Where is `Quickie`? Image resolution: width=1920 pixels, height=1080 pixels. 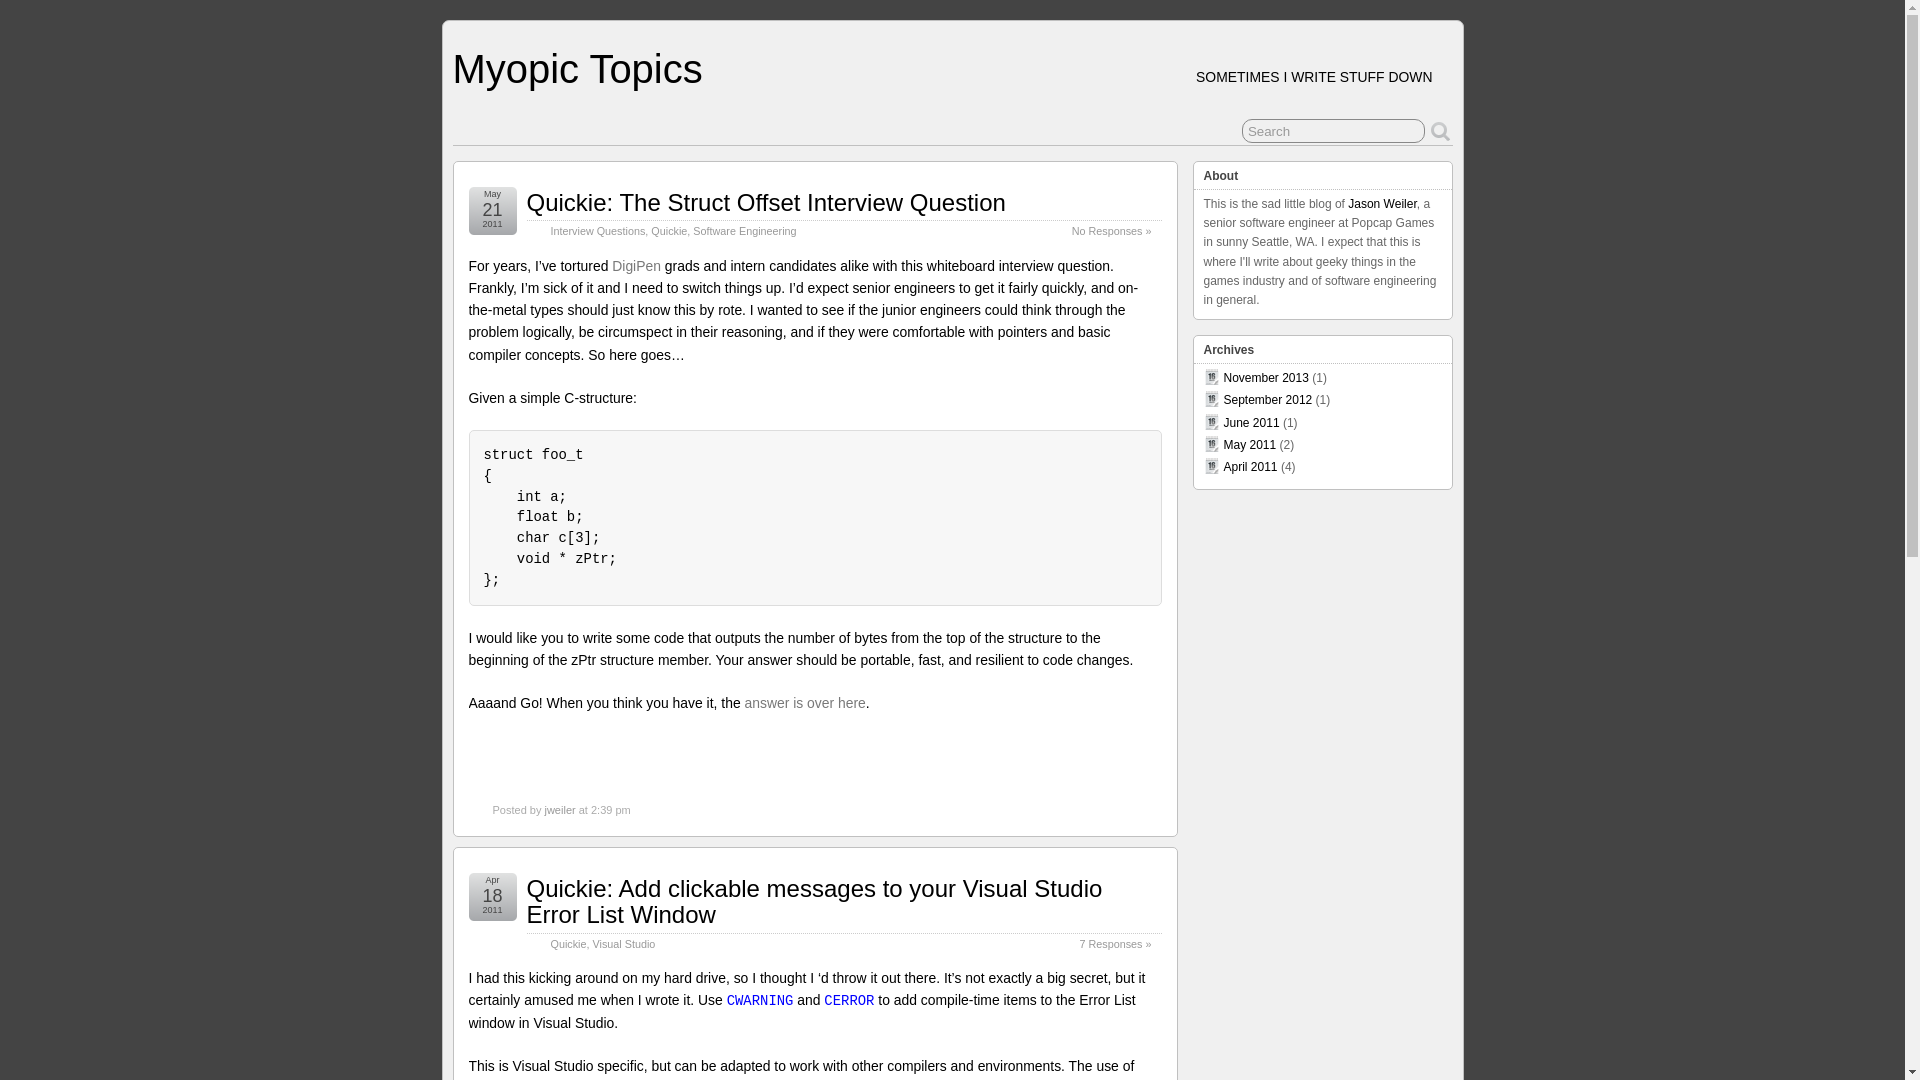 Quickie is located at coordinates (668, 230).